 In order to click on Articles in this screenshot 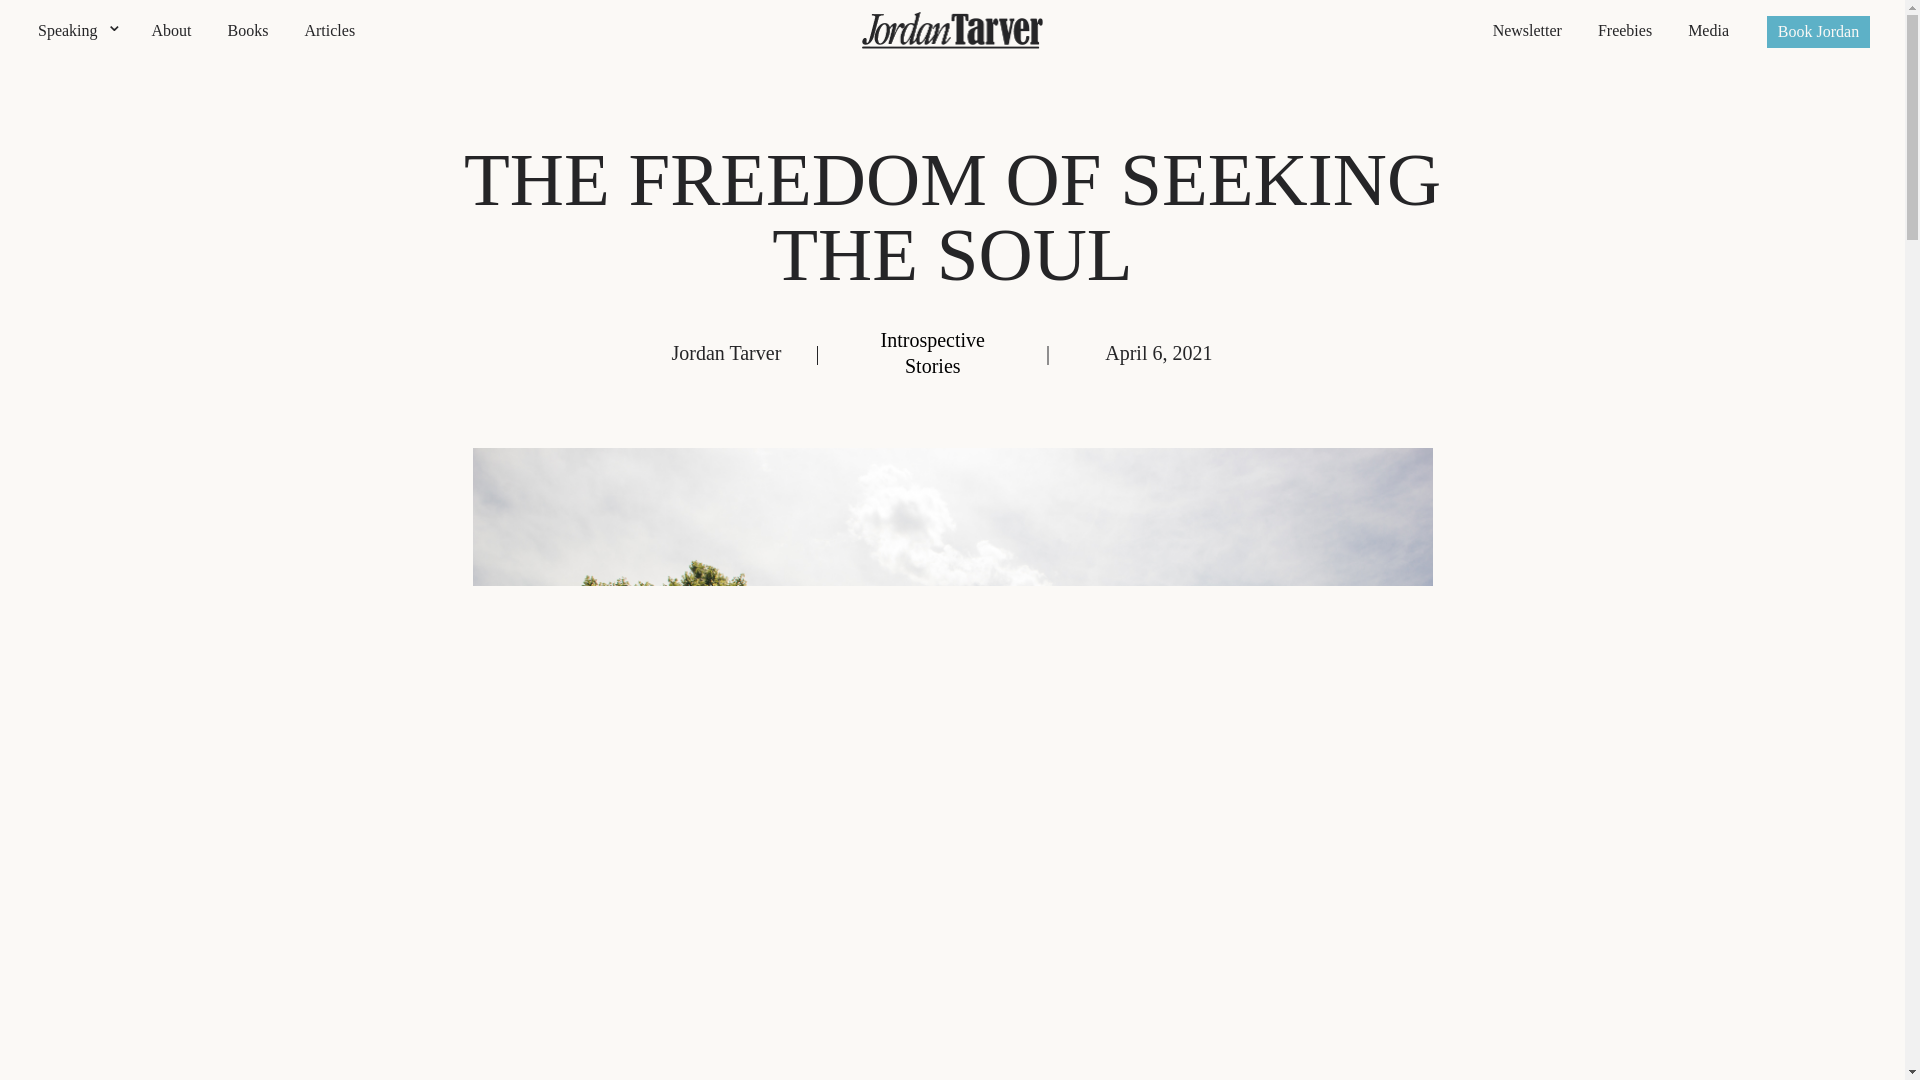, I will do `click(329, 30)`.